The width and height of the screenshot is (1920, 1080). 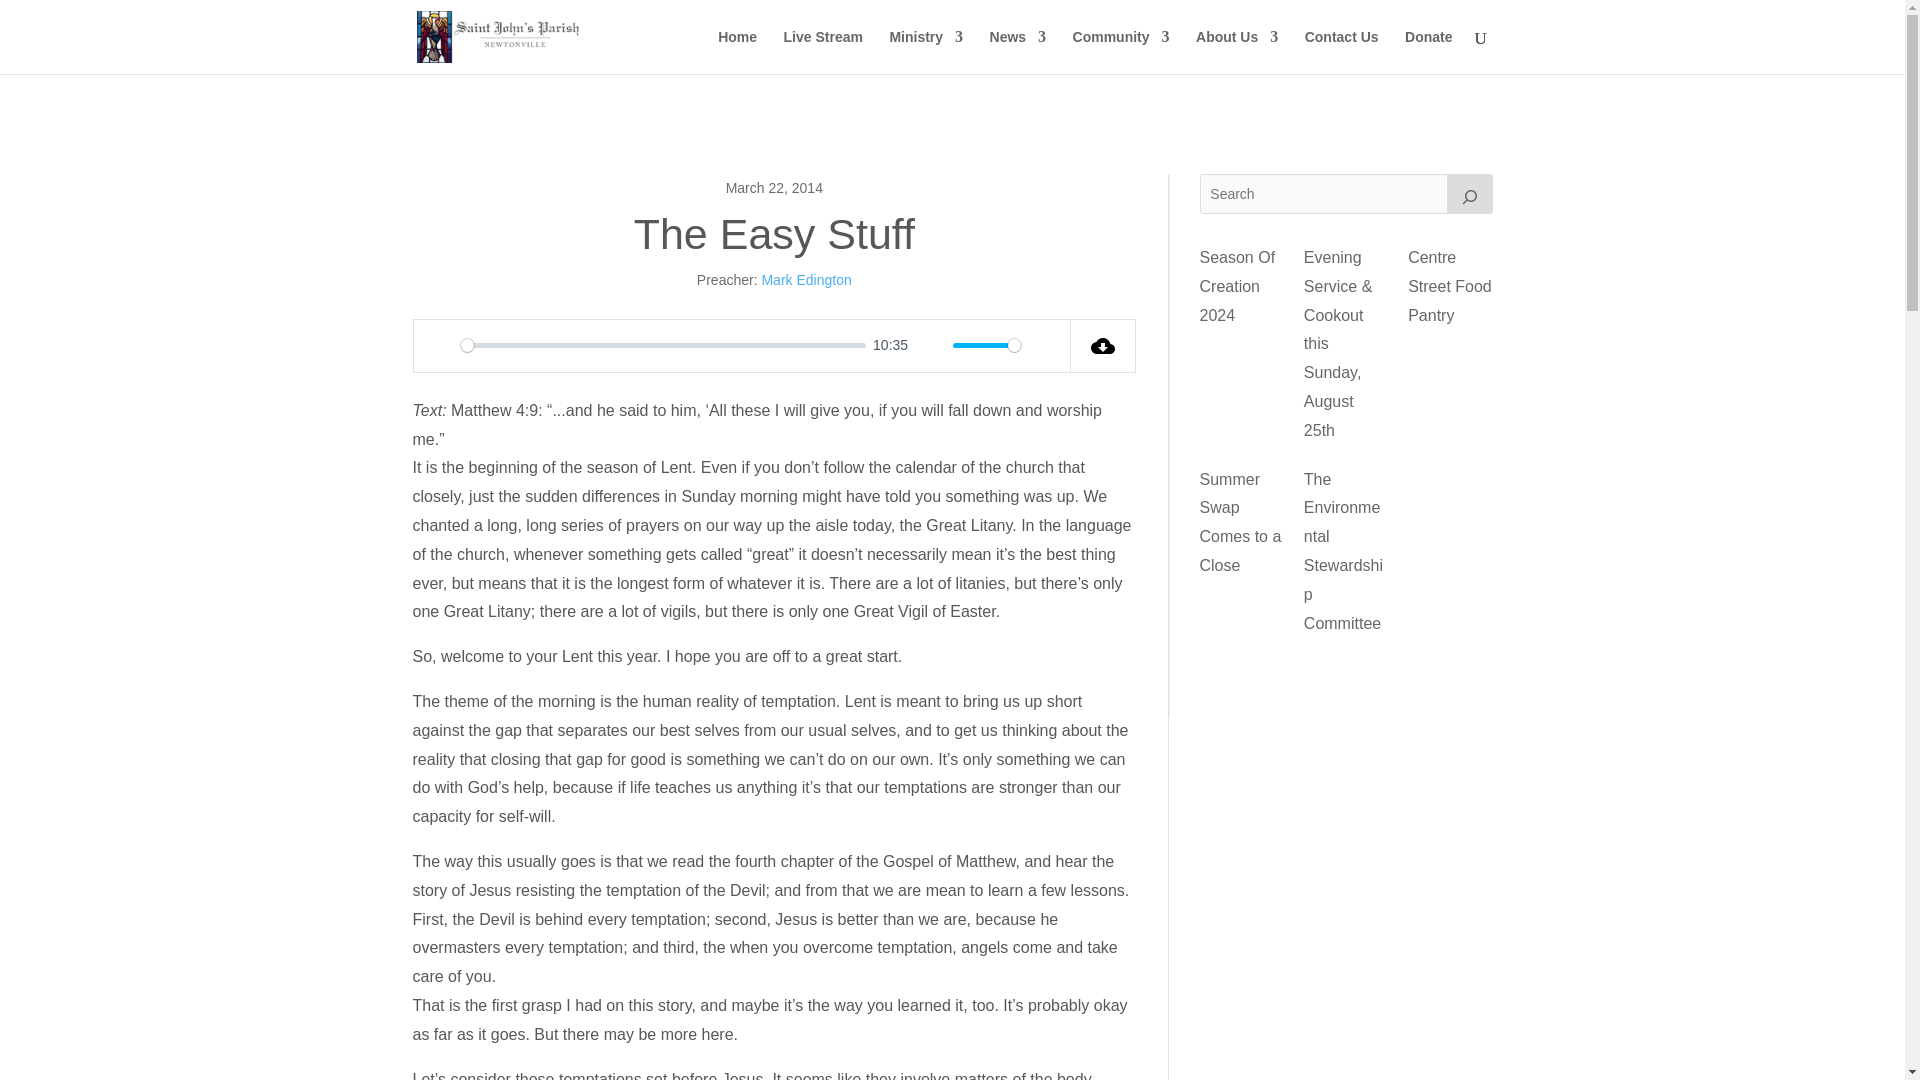 What do you see at coordinates (1342, 52) in the screenshot?
I see `Contact Us` at bounding box center [1342, 52].